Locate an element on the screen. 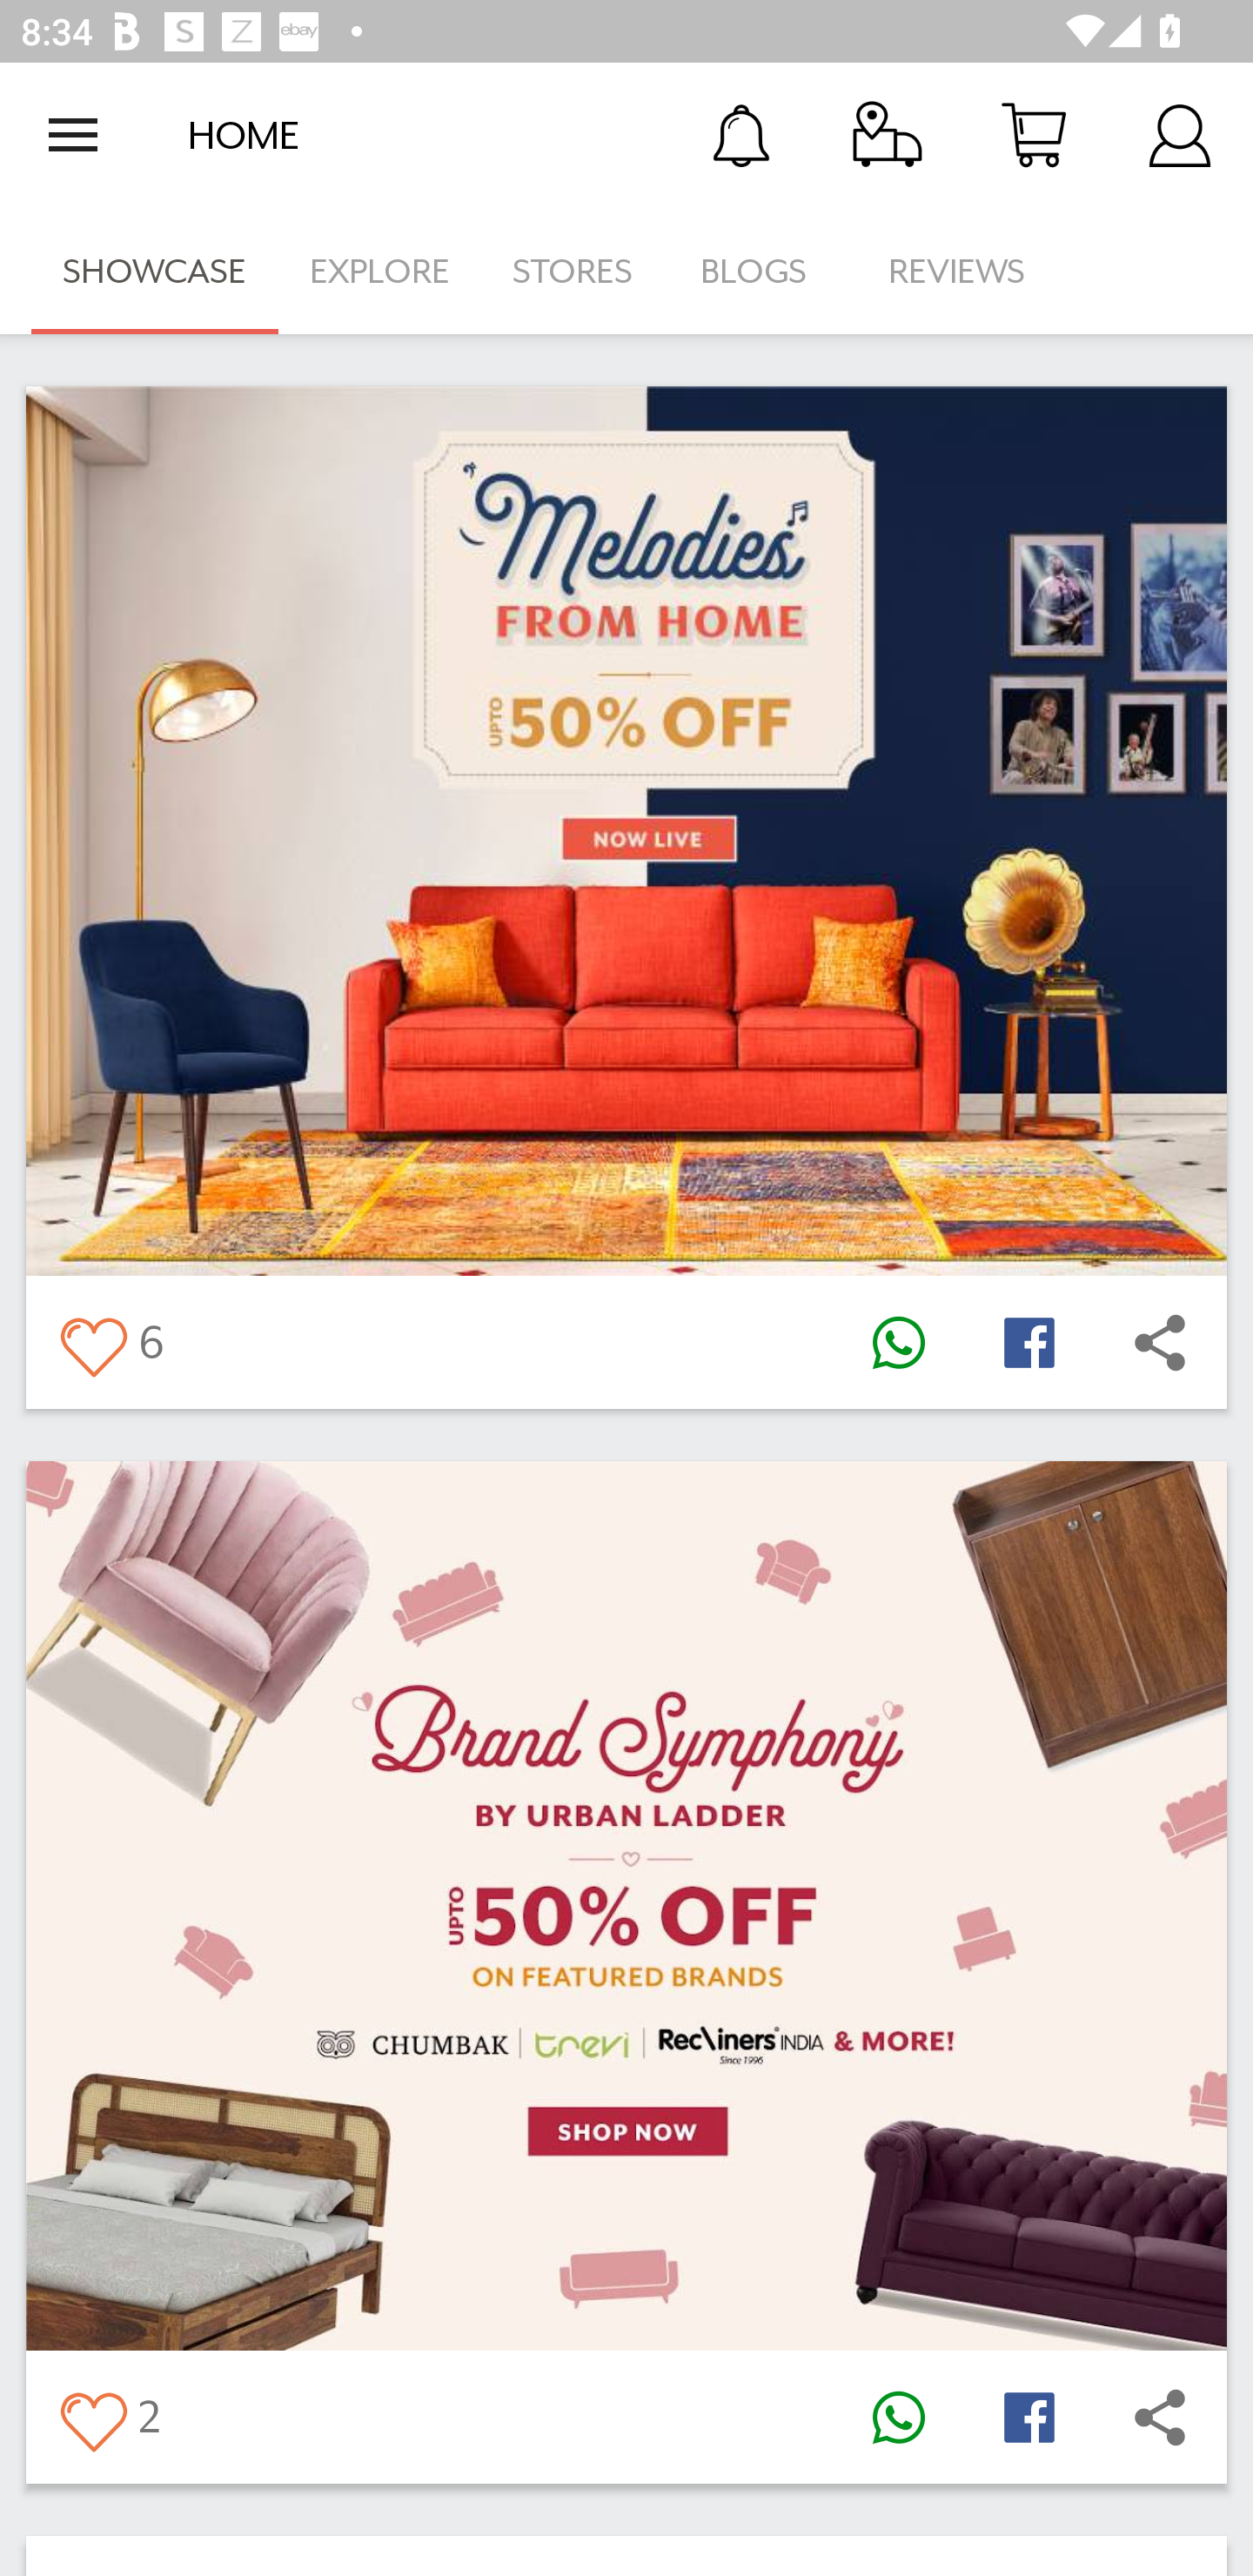 The height and width of the screenshot is (2576, 1253). Account Details is located at coordinates (1180, 134).